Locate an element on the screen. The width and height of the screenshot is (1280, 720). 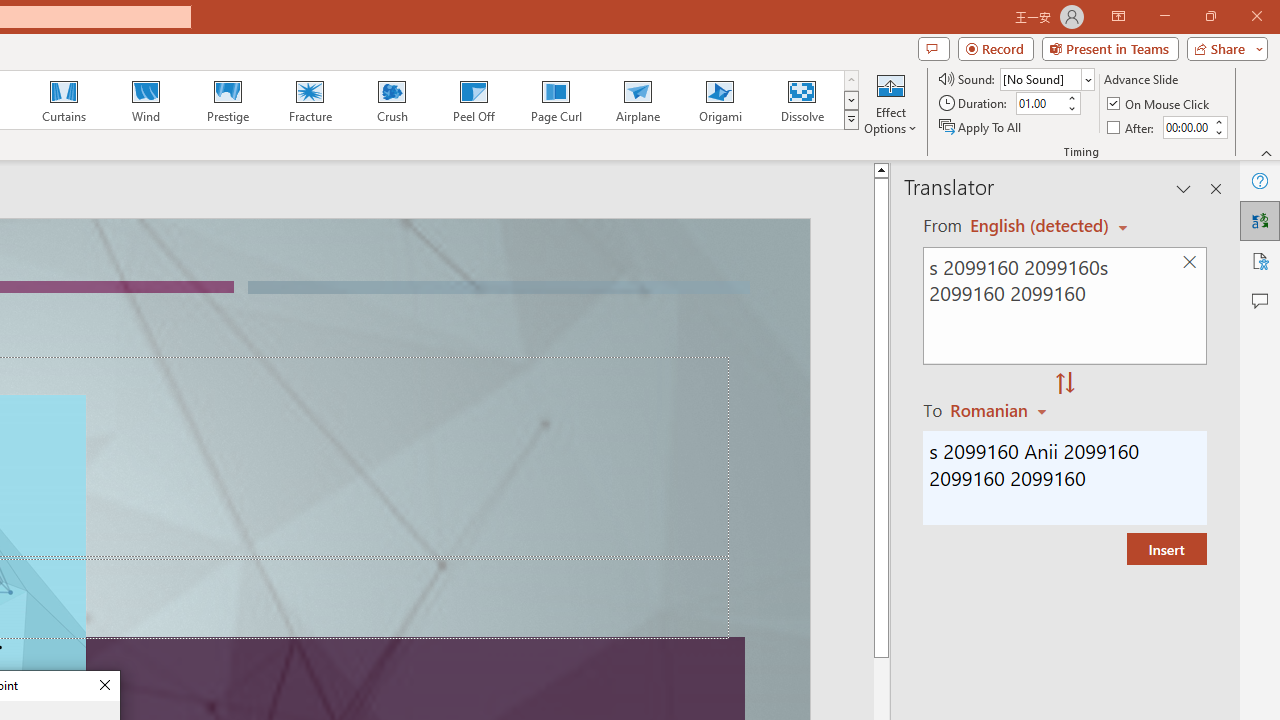
Curtains is located at coordinates (64, 100).